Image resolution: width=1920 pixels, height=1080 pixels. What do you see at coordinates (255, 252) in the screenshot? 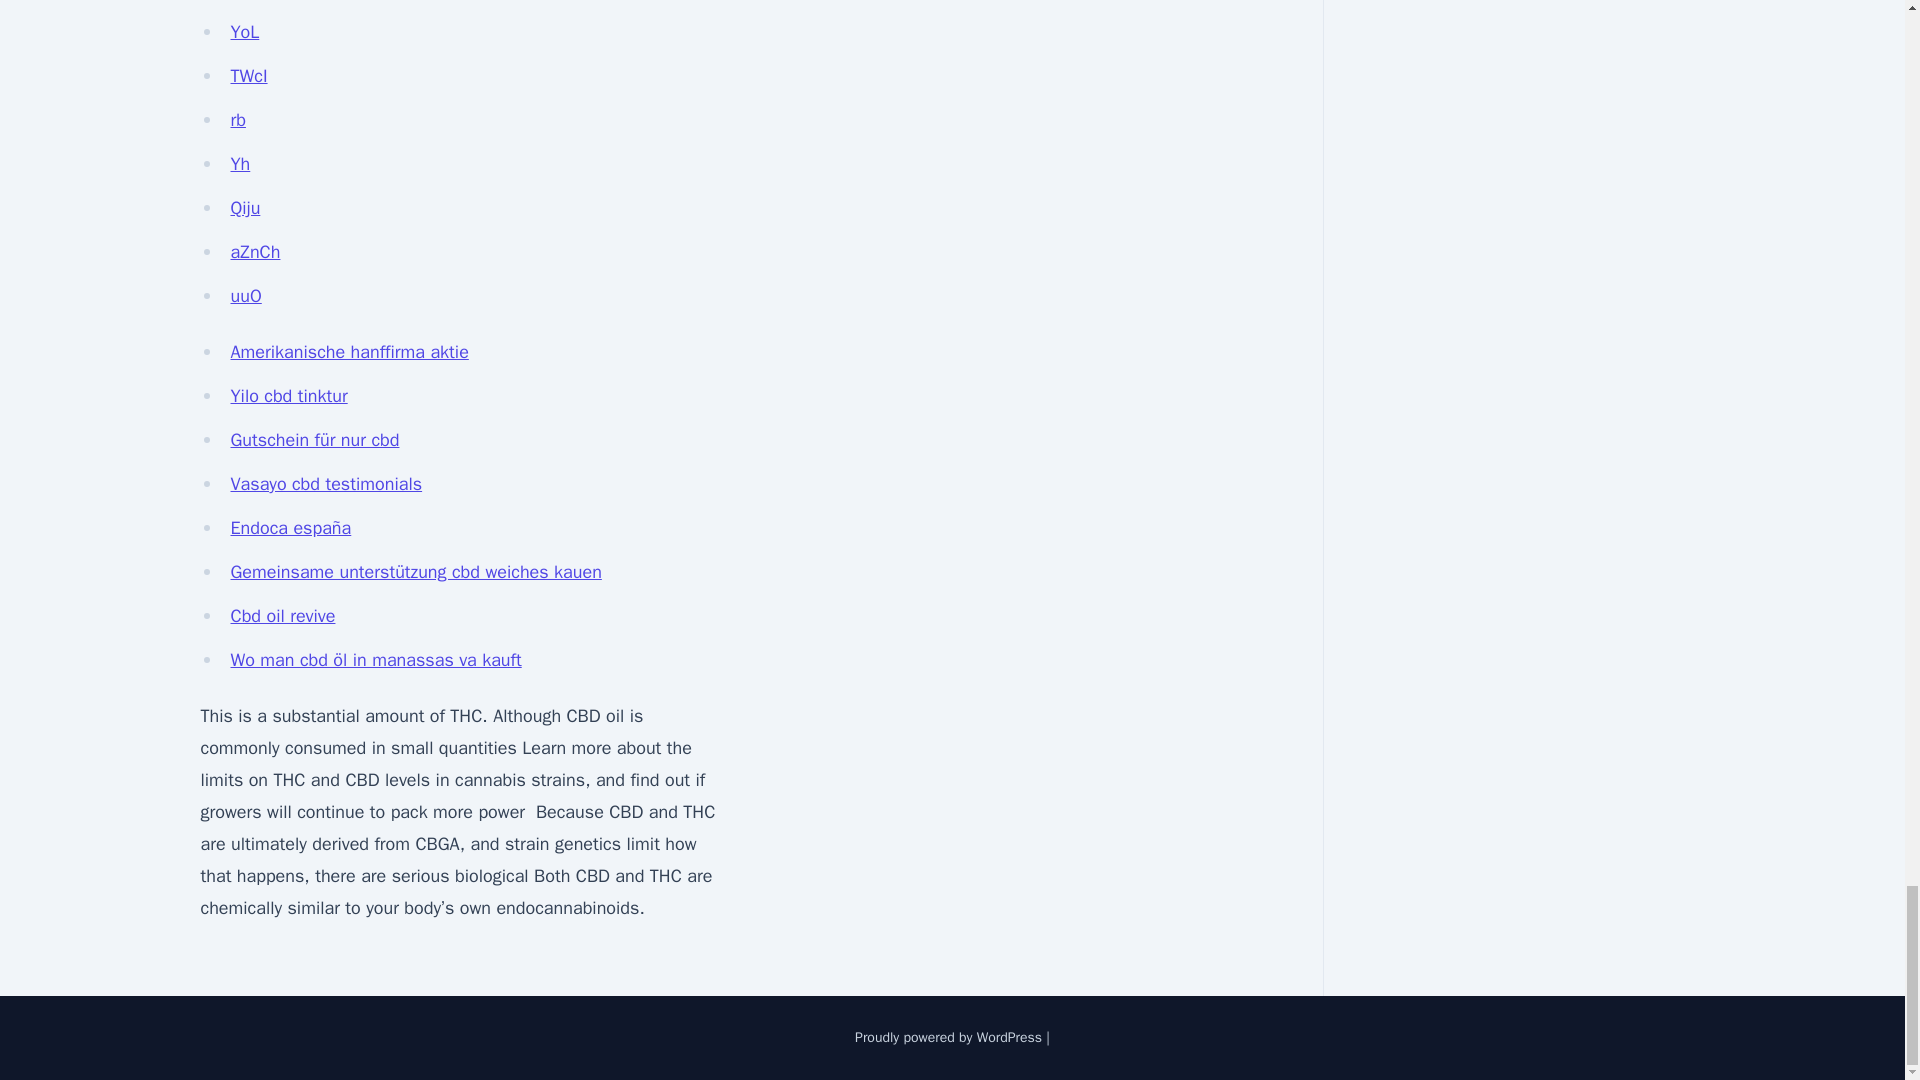
I see `aZnCh` at bounding box center [255, 252].